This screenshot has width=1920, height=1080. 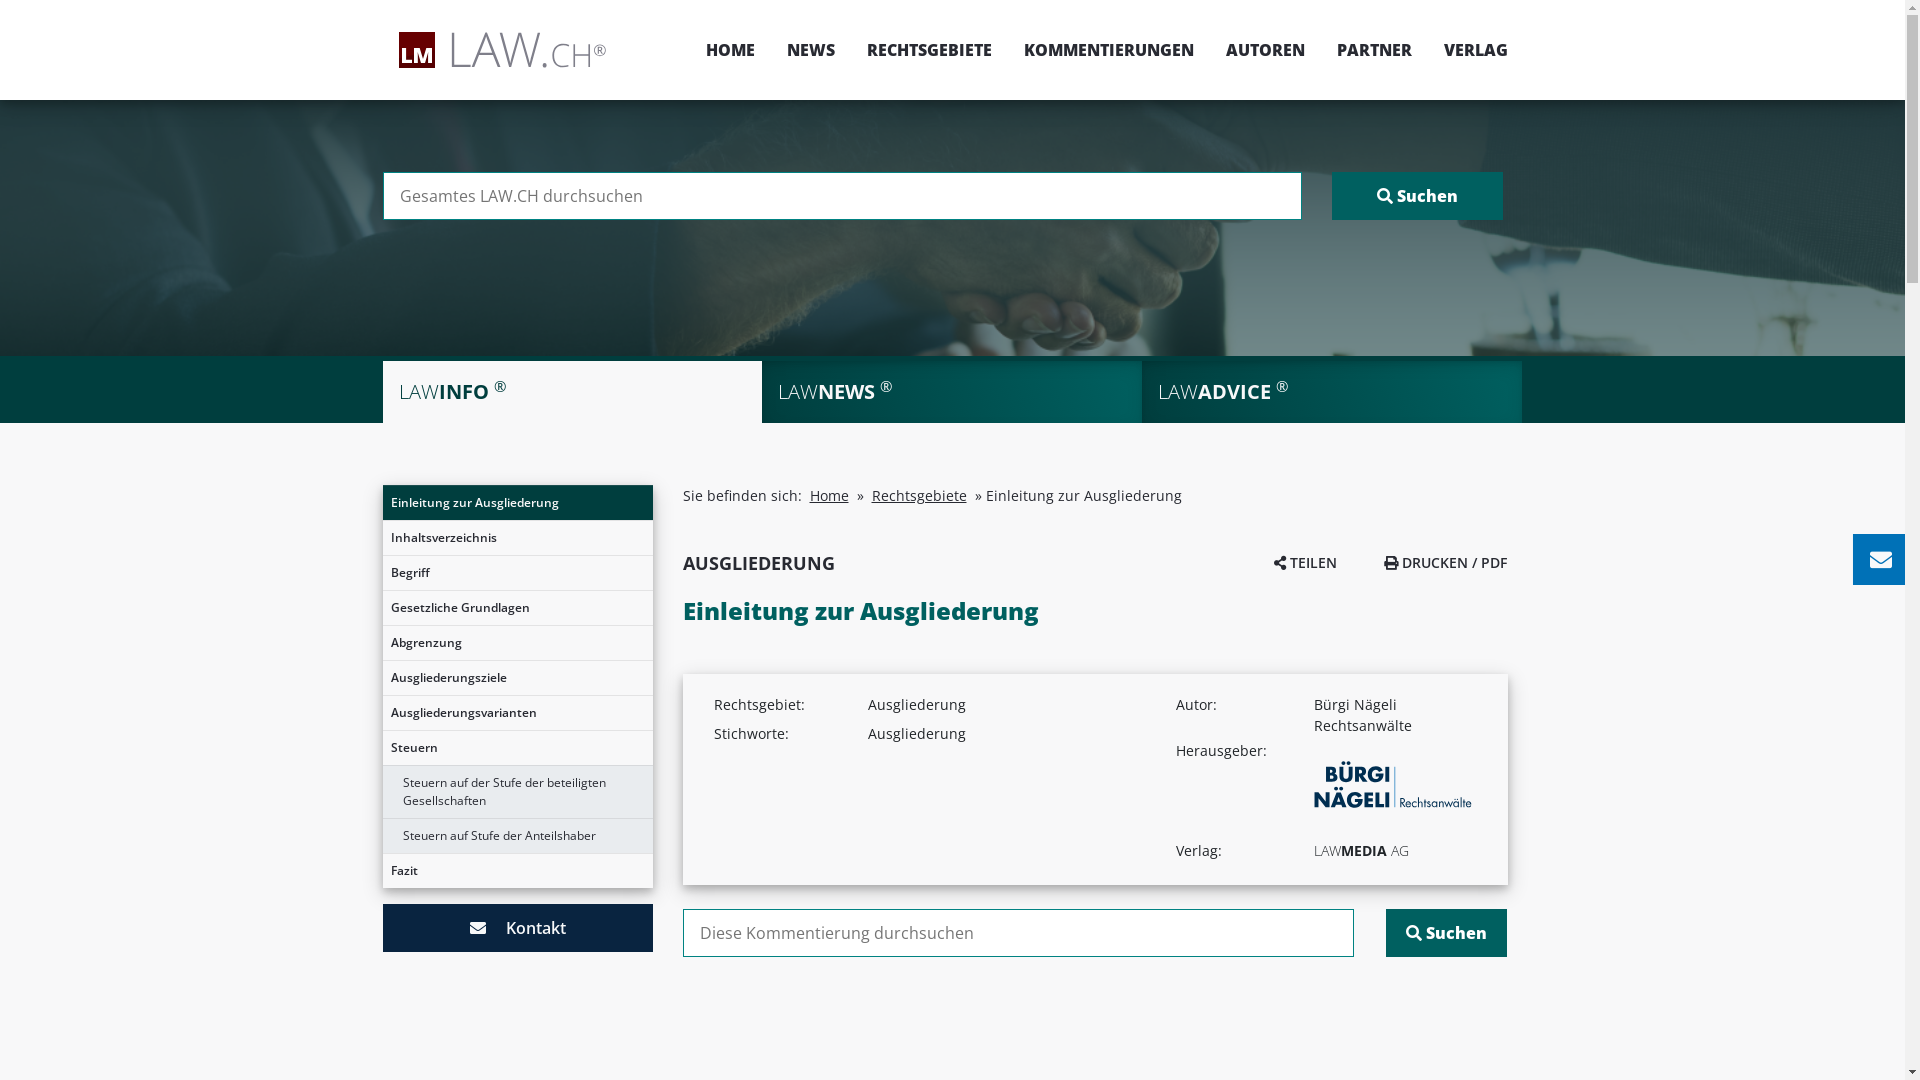 What do you see at coordinates (517, 538) in the screenshot?
I see `Inhaltsverzeichnis` at bounding box center [517, 538].